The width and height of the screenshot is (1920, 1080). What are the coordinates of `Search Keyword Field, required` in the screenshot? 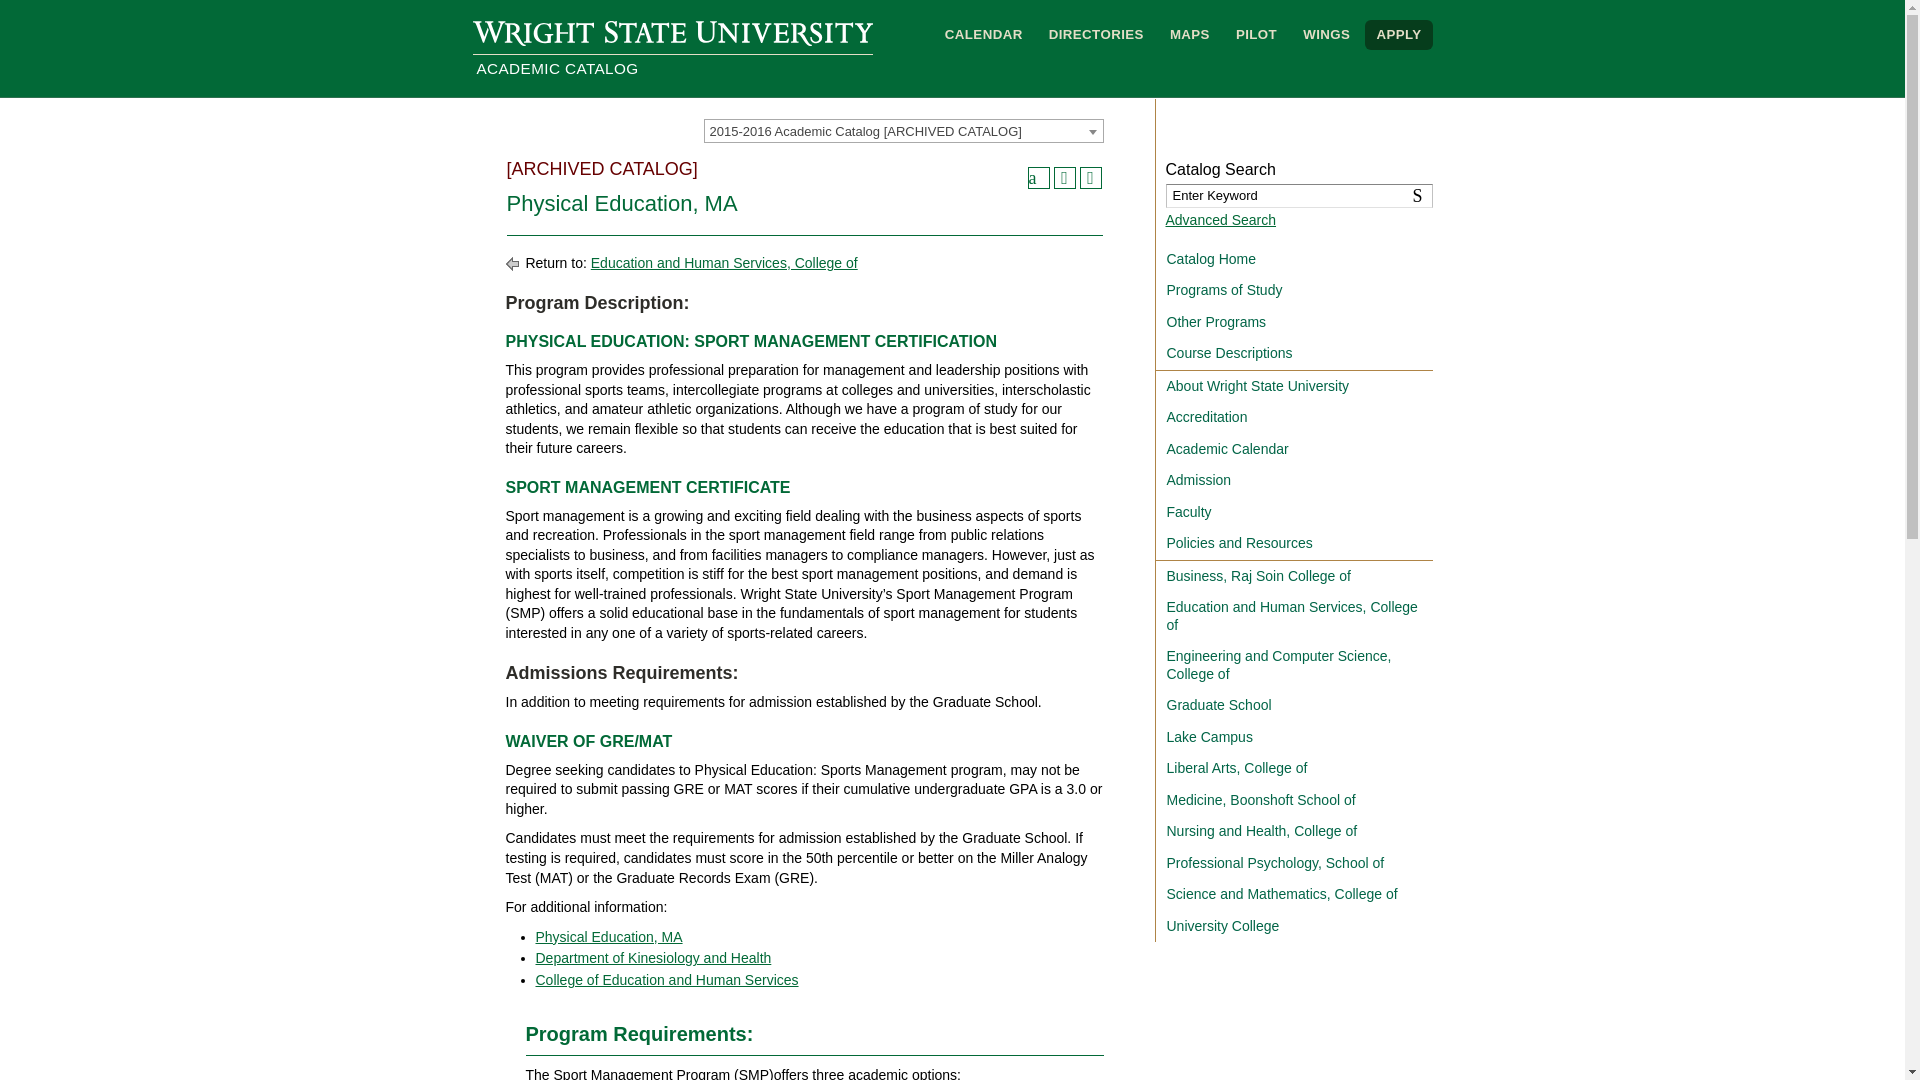 It's located at (1298, 196).